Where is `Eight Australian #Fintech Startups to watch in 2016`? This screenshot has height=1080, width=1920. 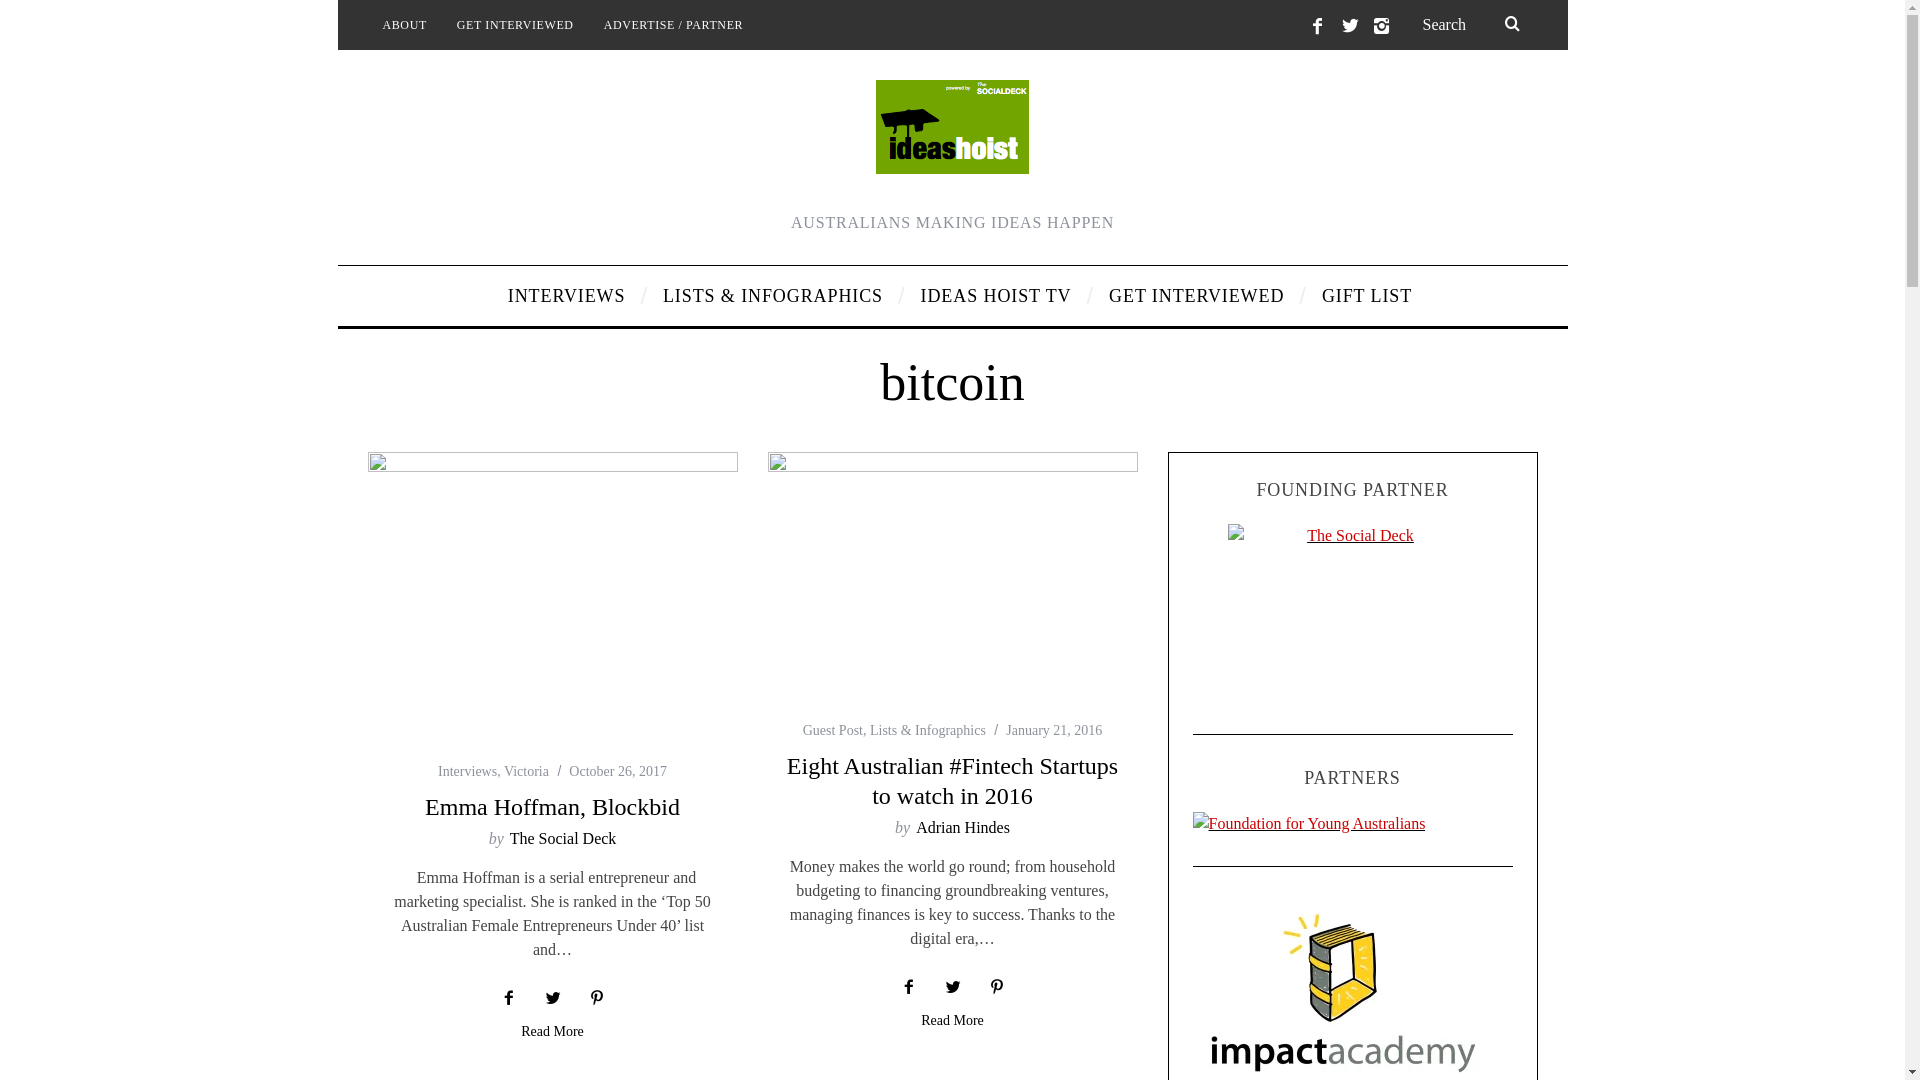 Eight Australian #Fintech Startups to watch in 2016 is located at coordinates (953, 578).